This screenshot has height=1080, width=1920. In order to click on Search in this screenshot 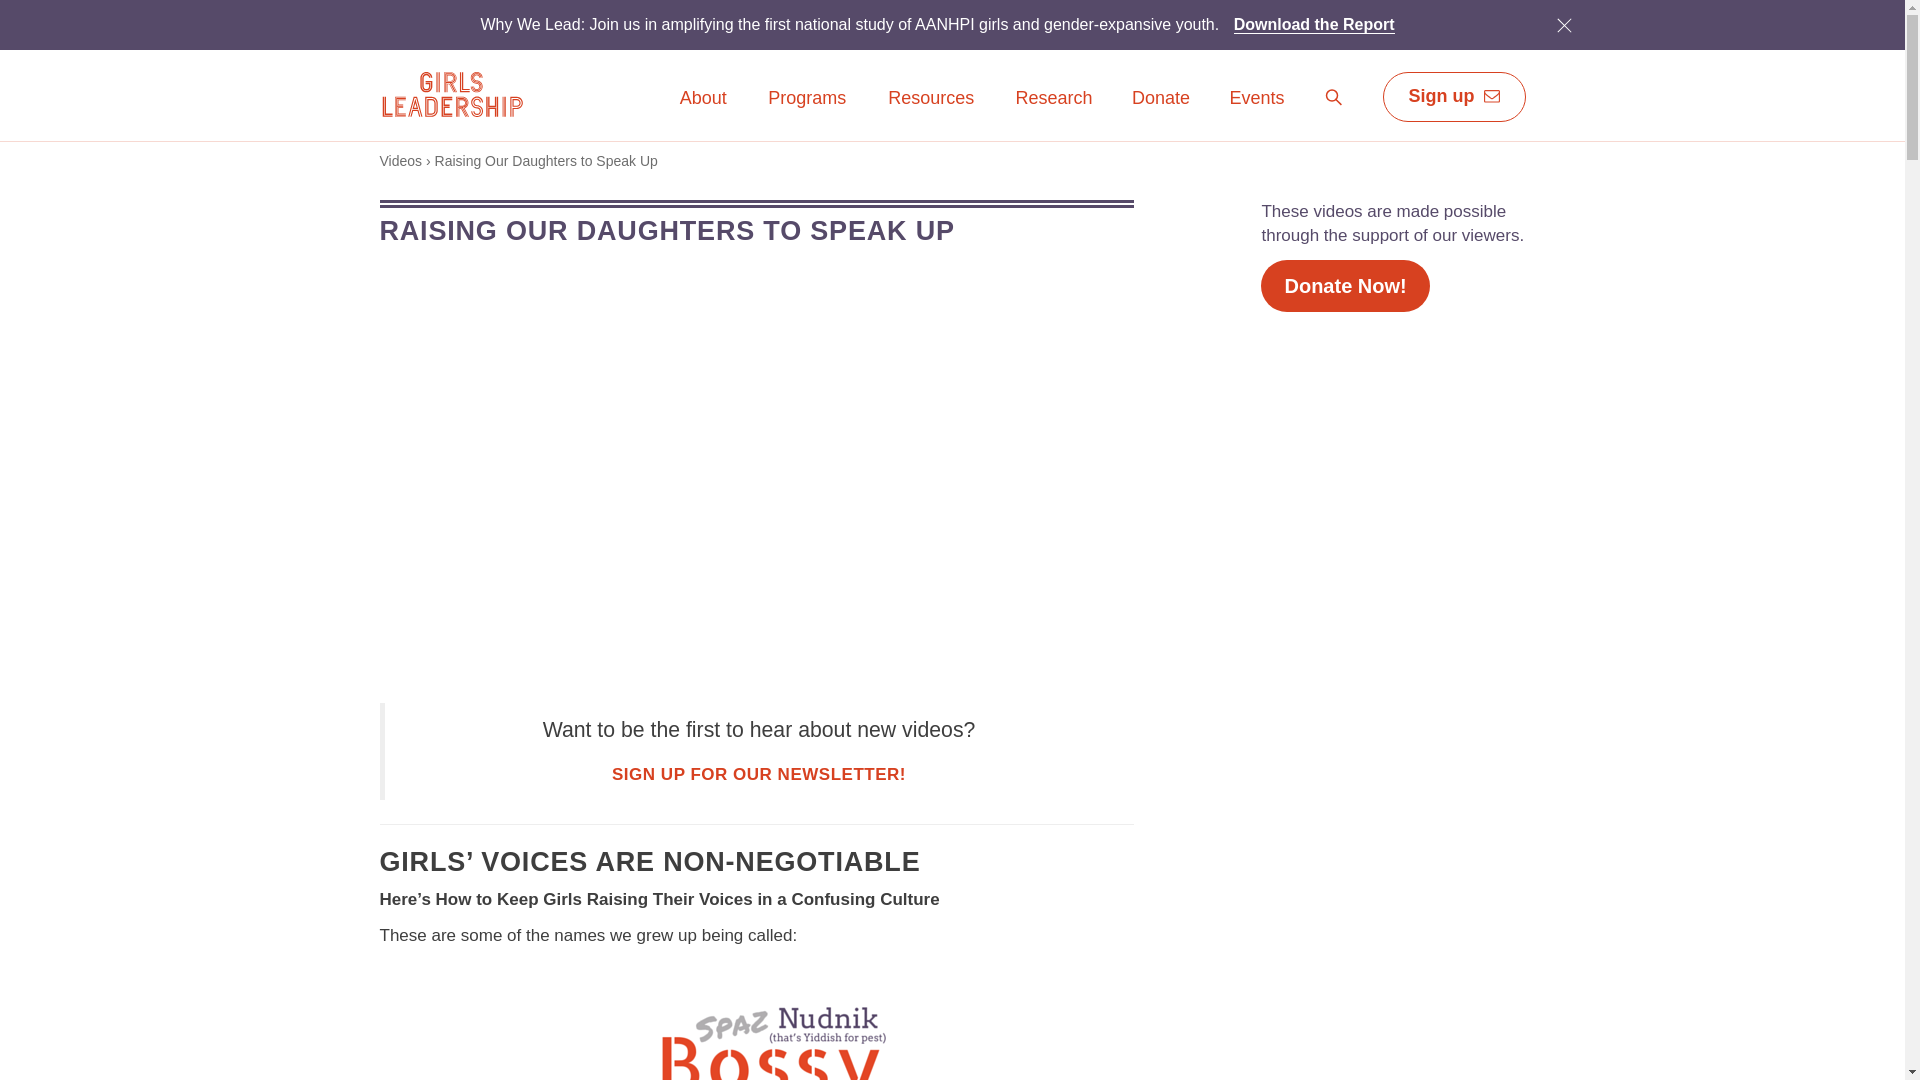, I will do `click(1334, 98)`.